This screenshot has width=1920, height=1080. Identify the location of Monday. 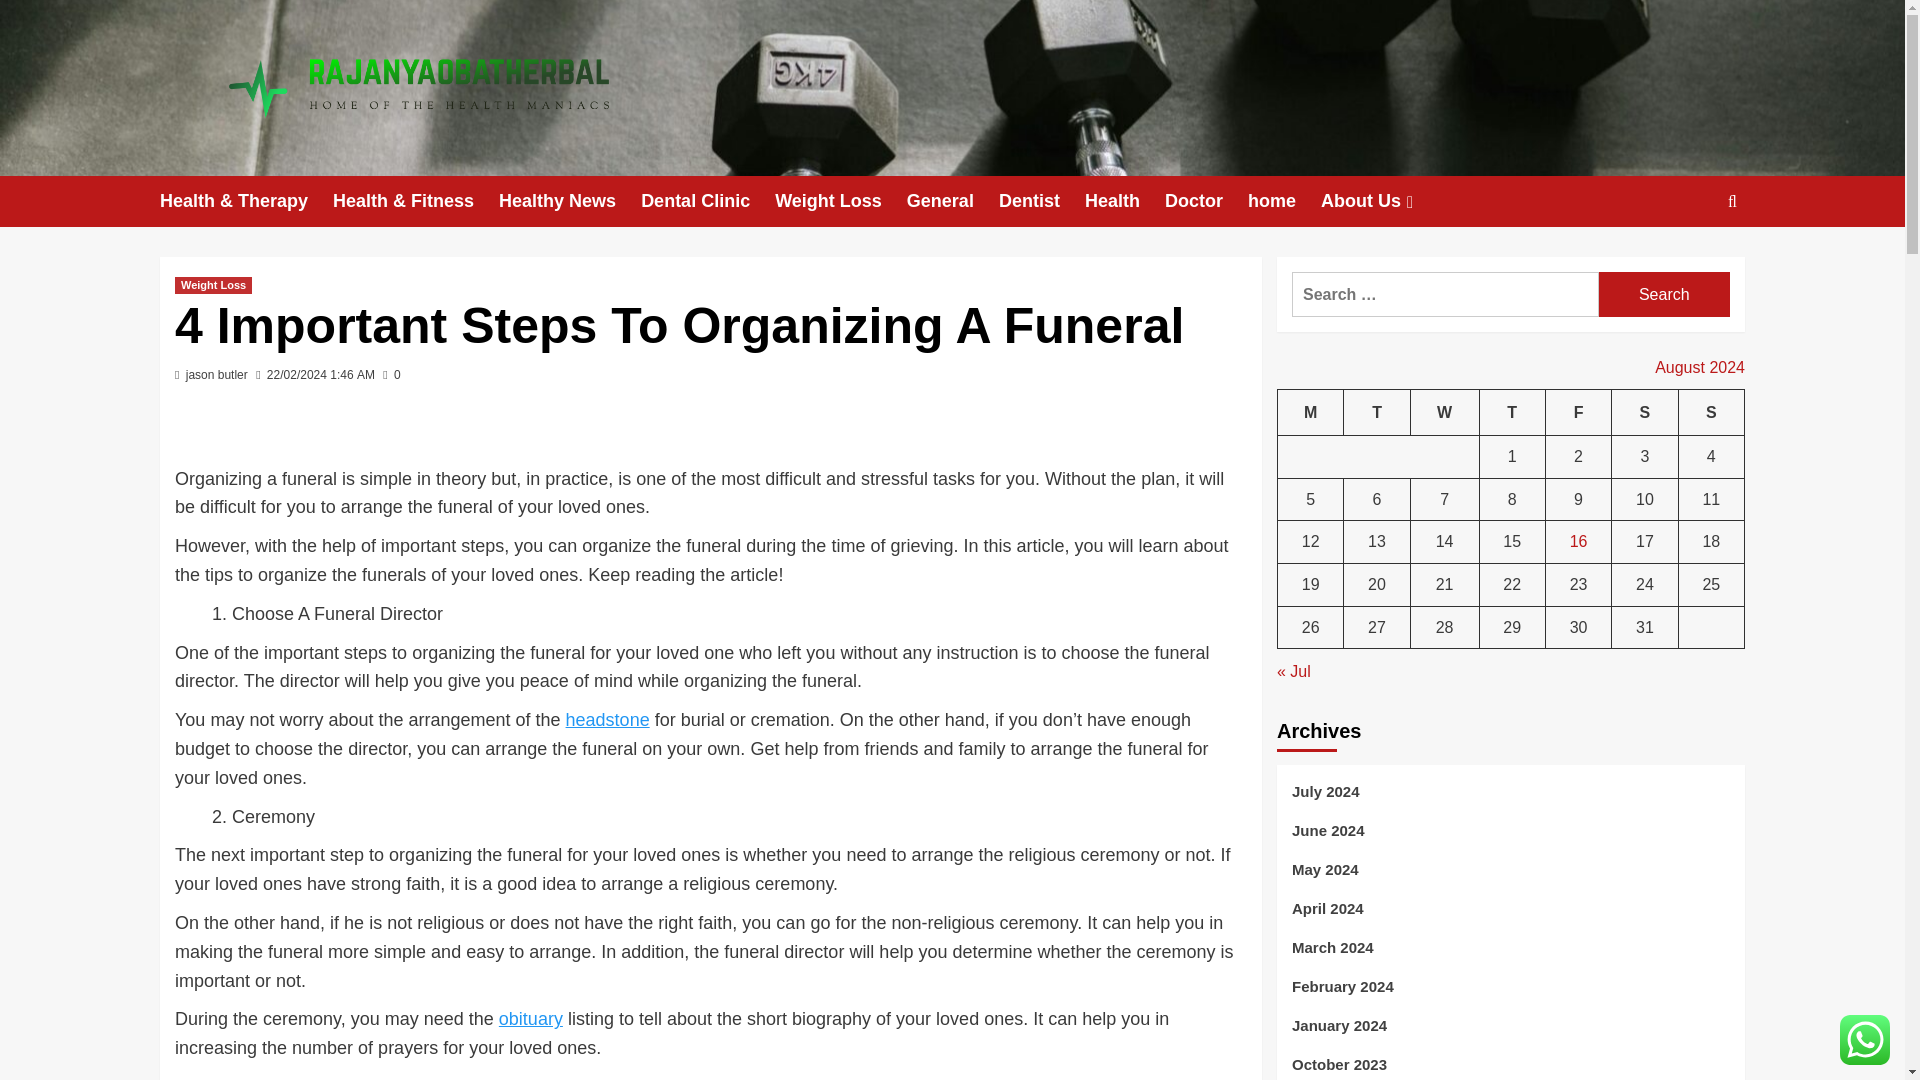
(1311, 412).